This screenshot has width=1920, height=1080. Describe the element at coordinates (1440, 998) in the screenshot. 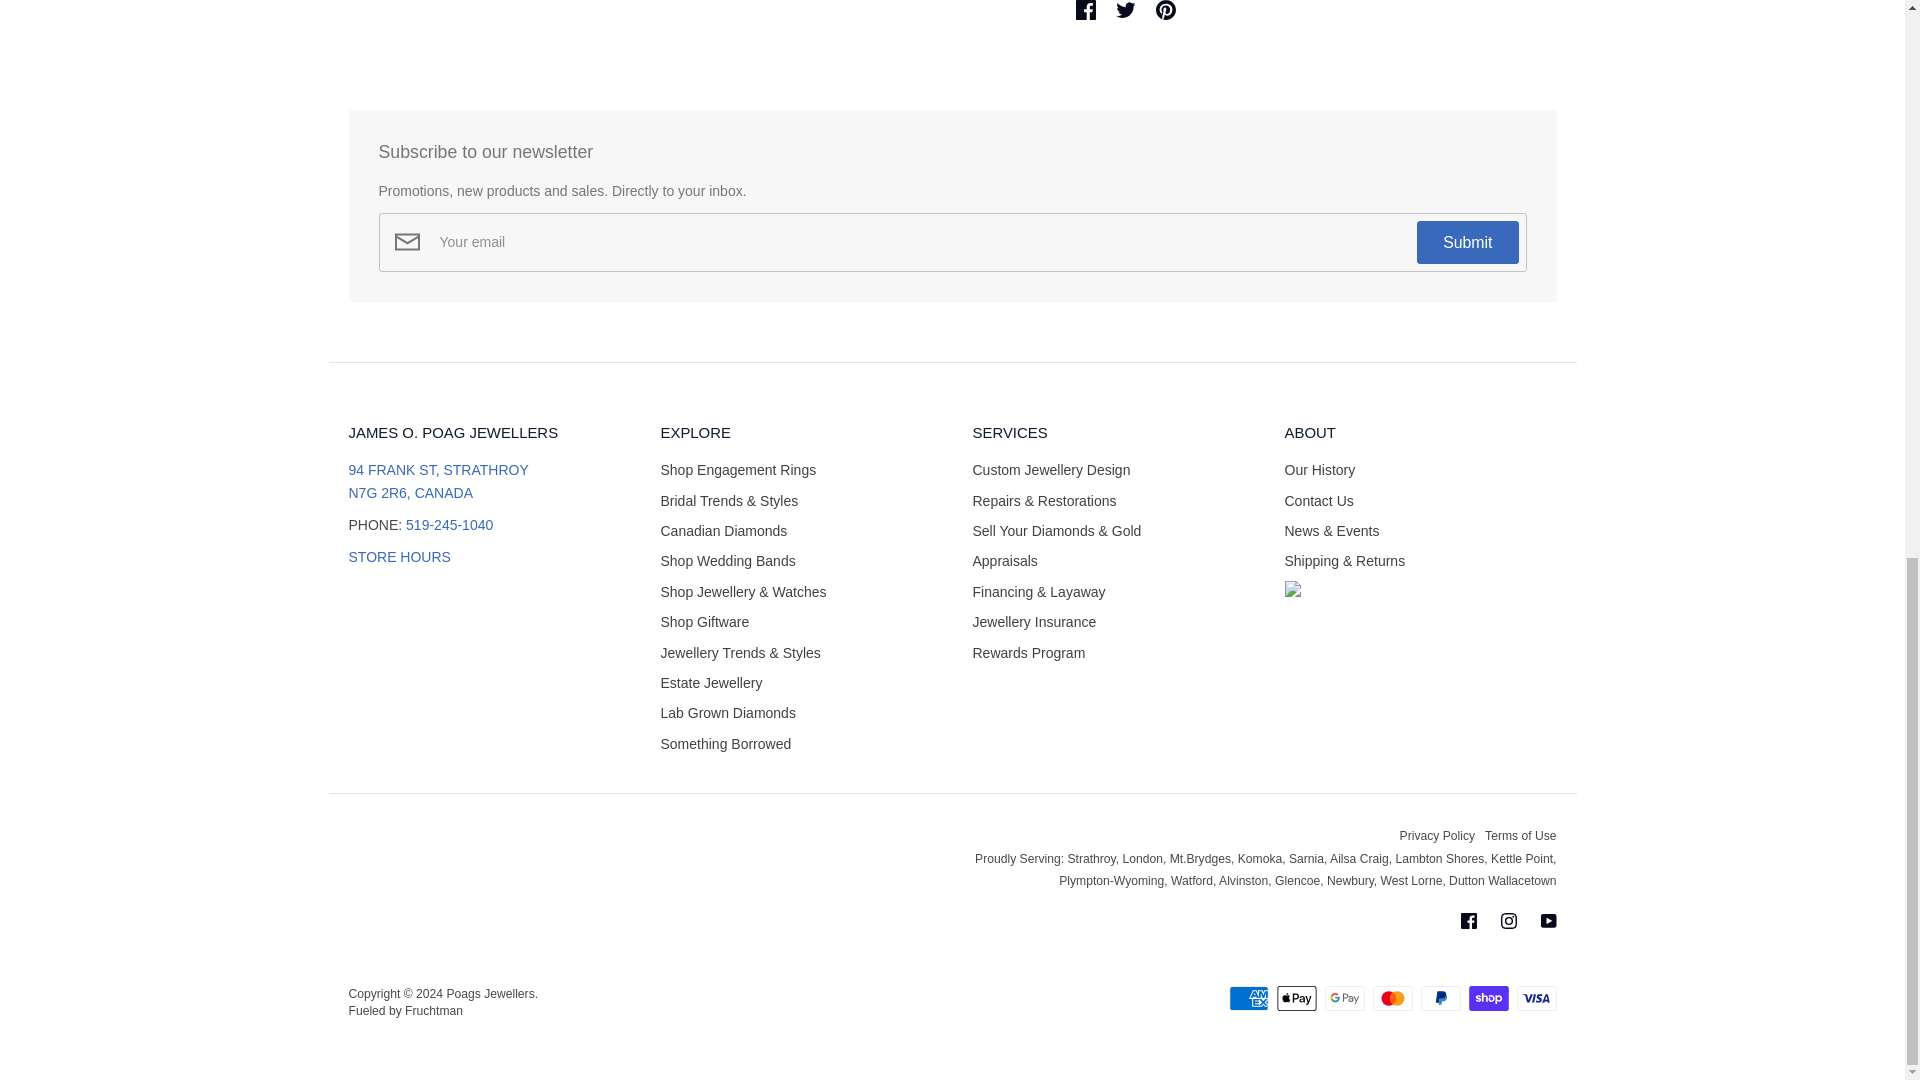

I see `PayPal` at that location.